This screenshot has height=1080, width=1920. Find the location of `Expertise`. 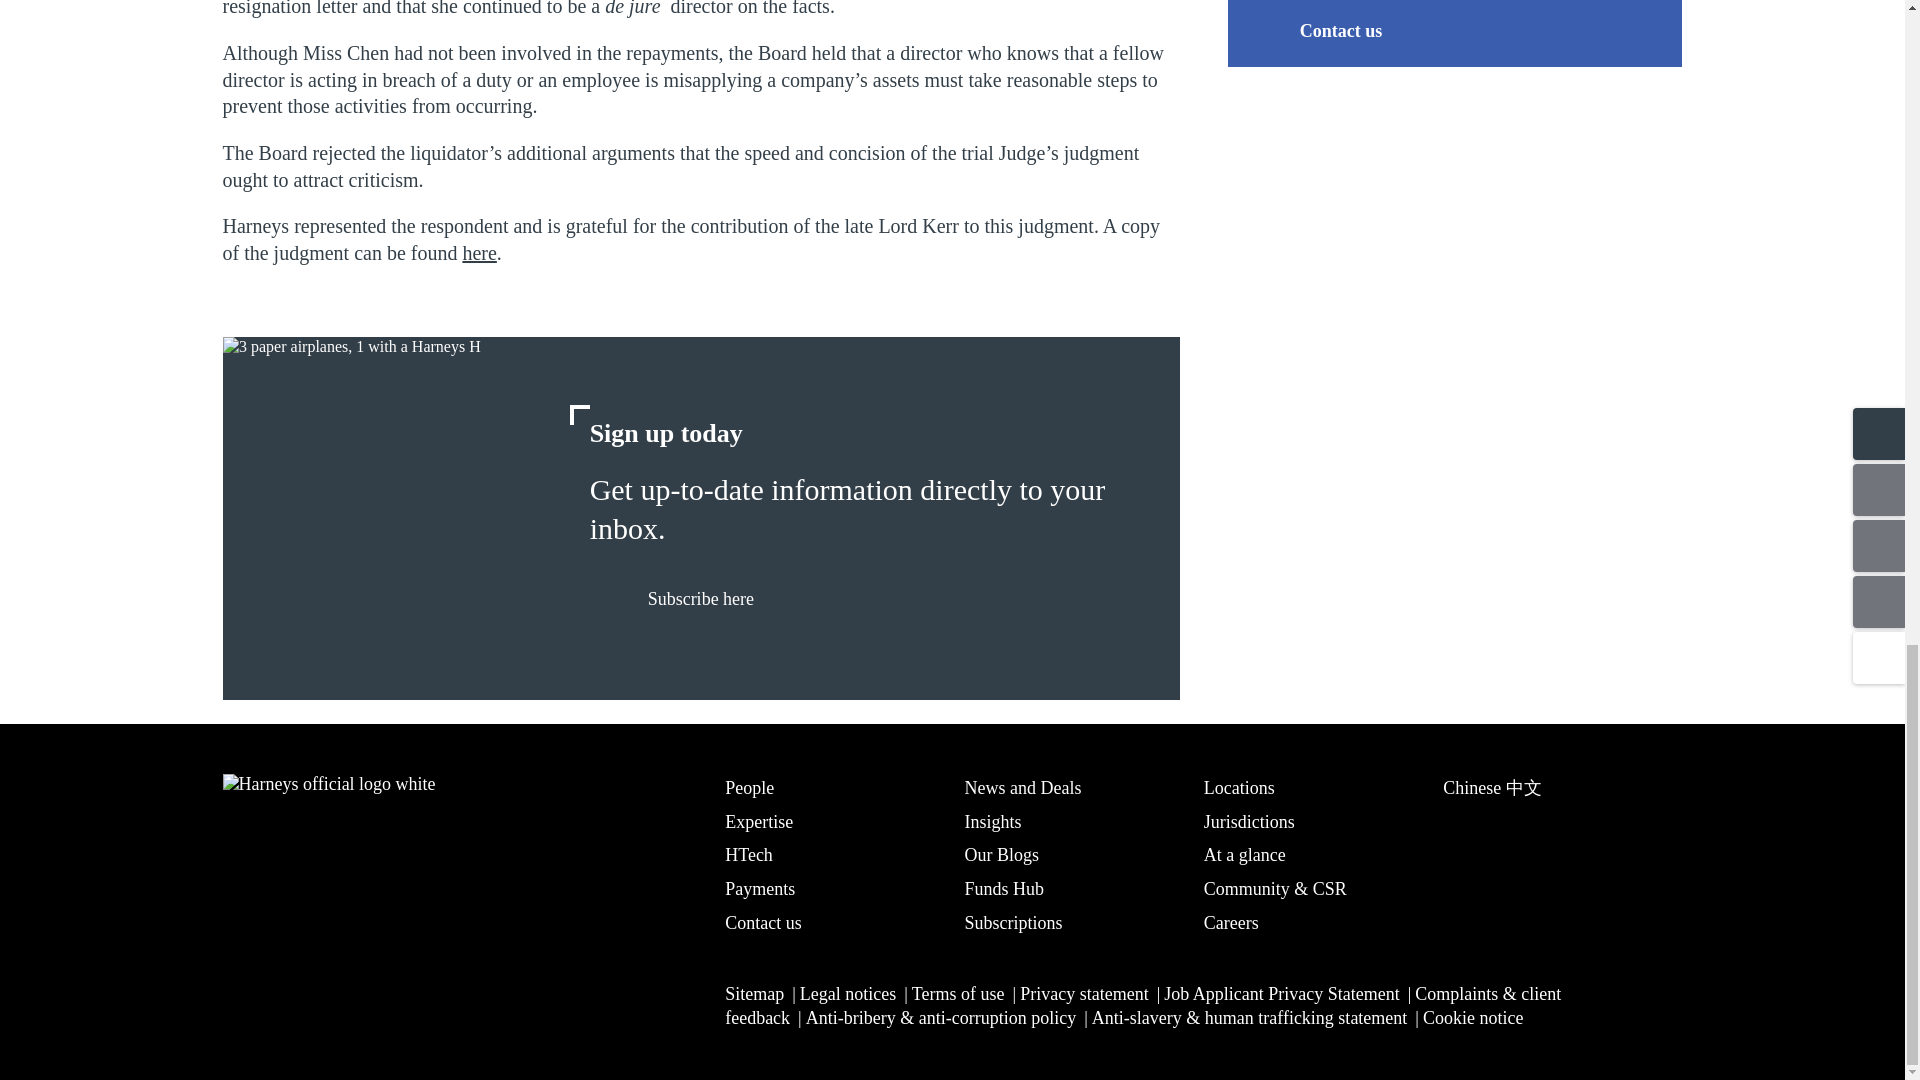

Expertise is located at coordinates (832, 820).